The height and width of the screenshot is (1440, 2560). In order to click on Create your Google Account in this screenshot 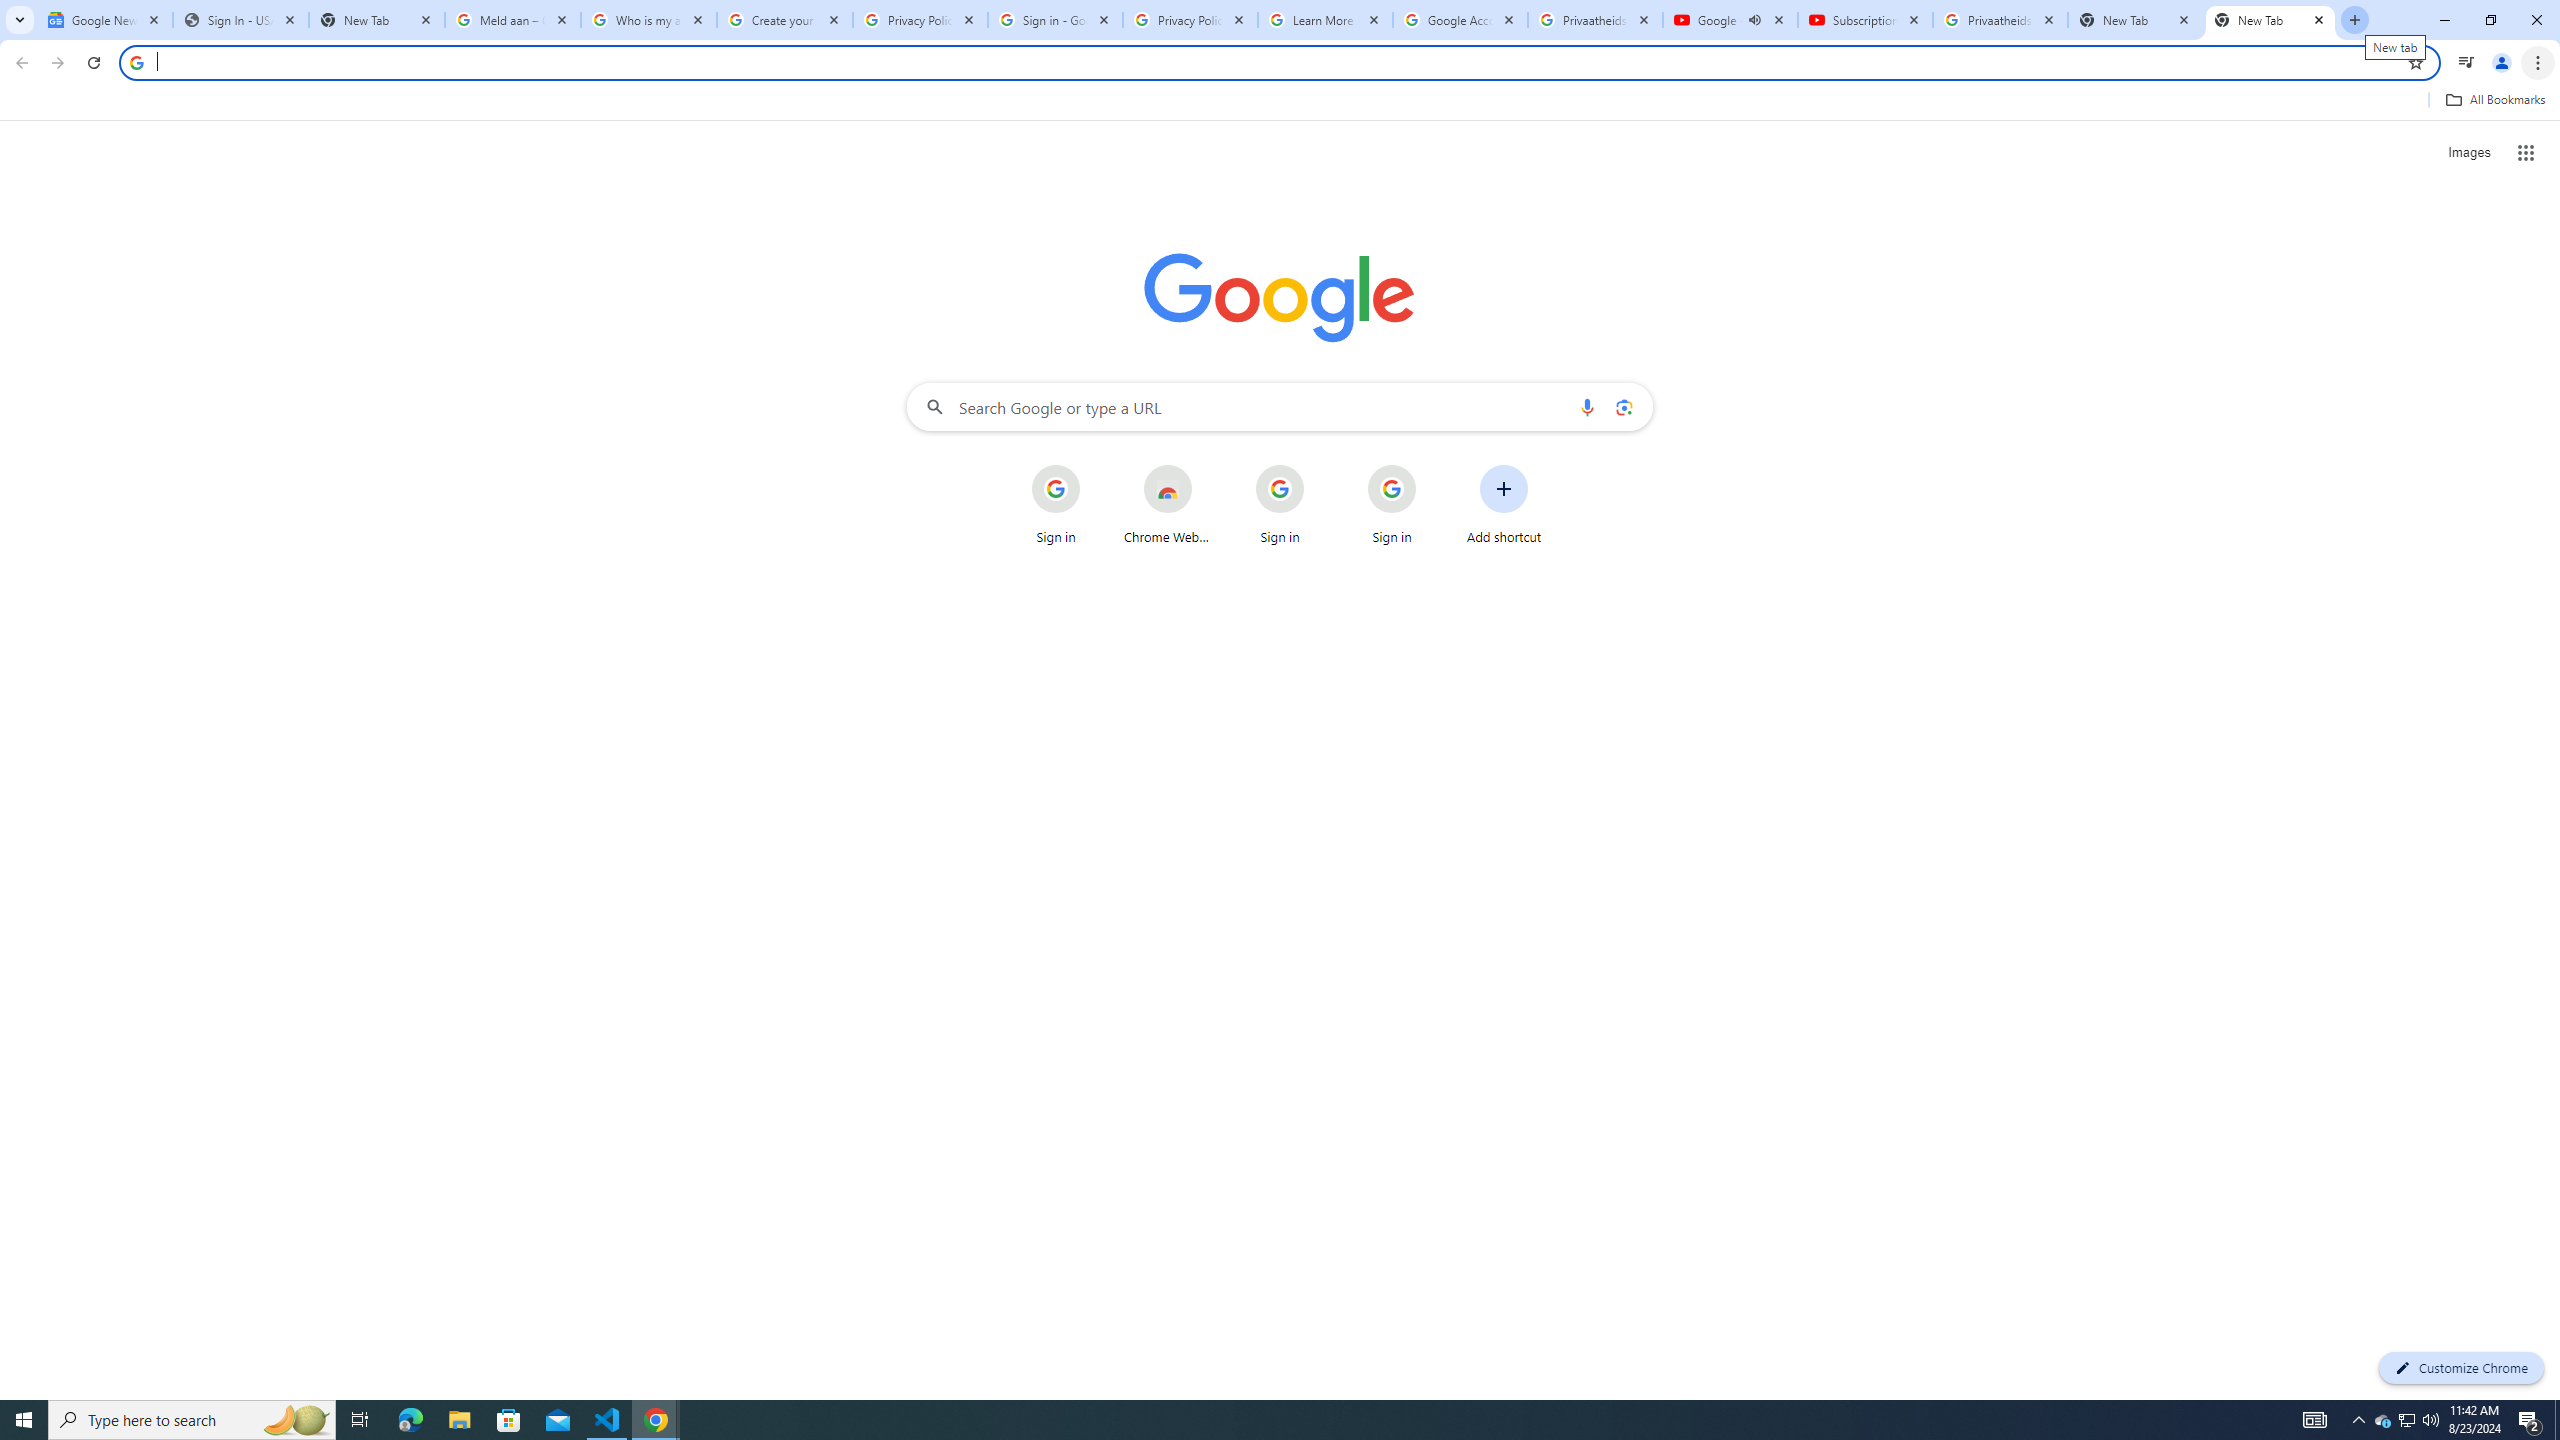, I will do `click(786, 20)`.